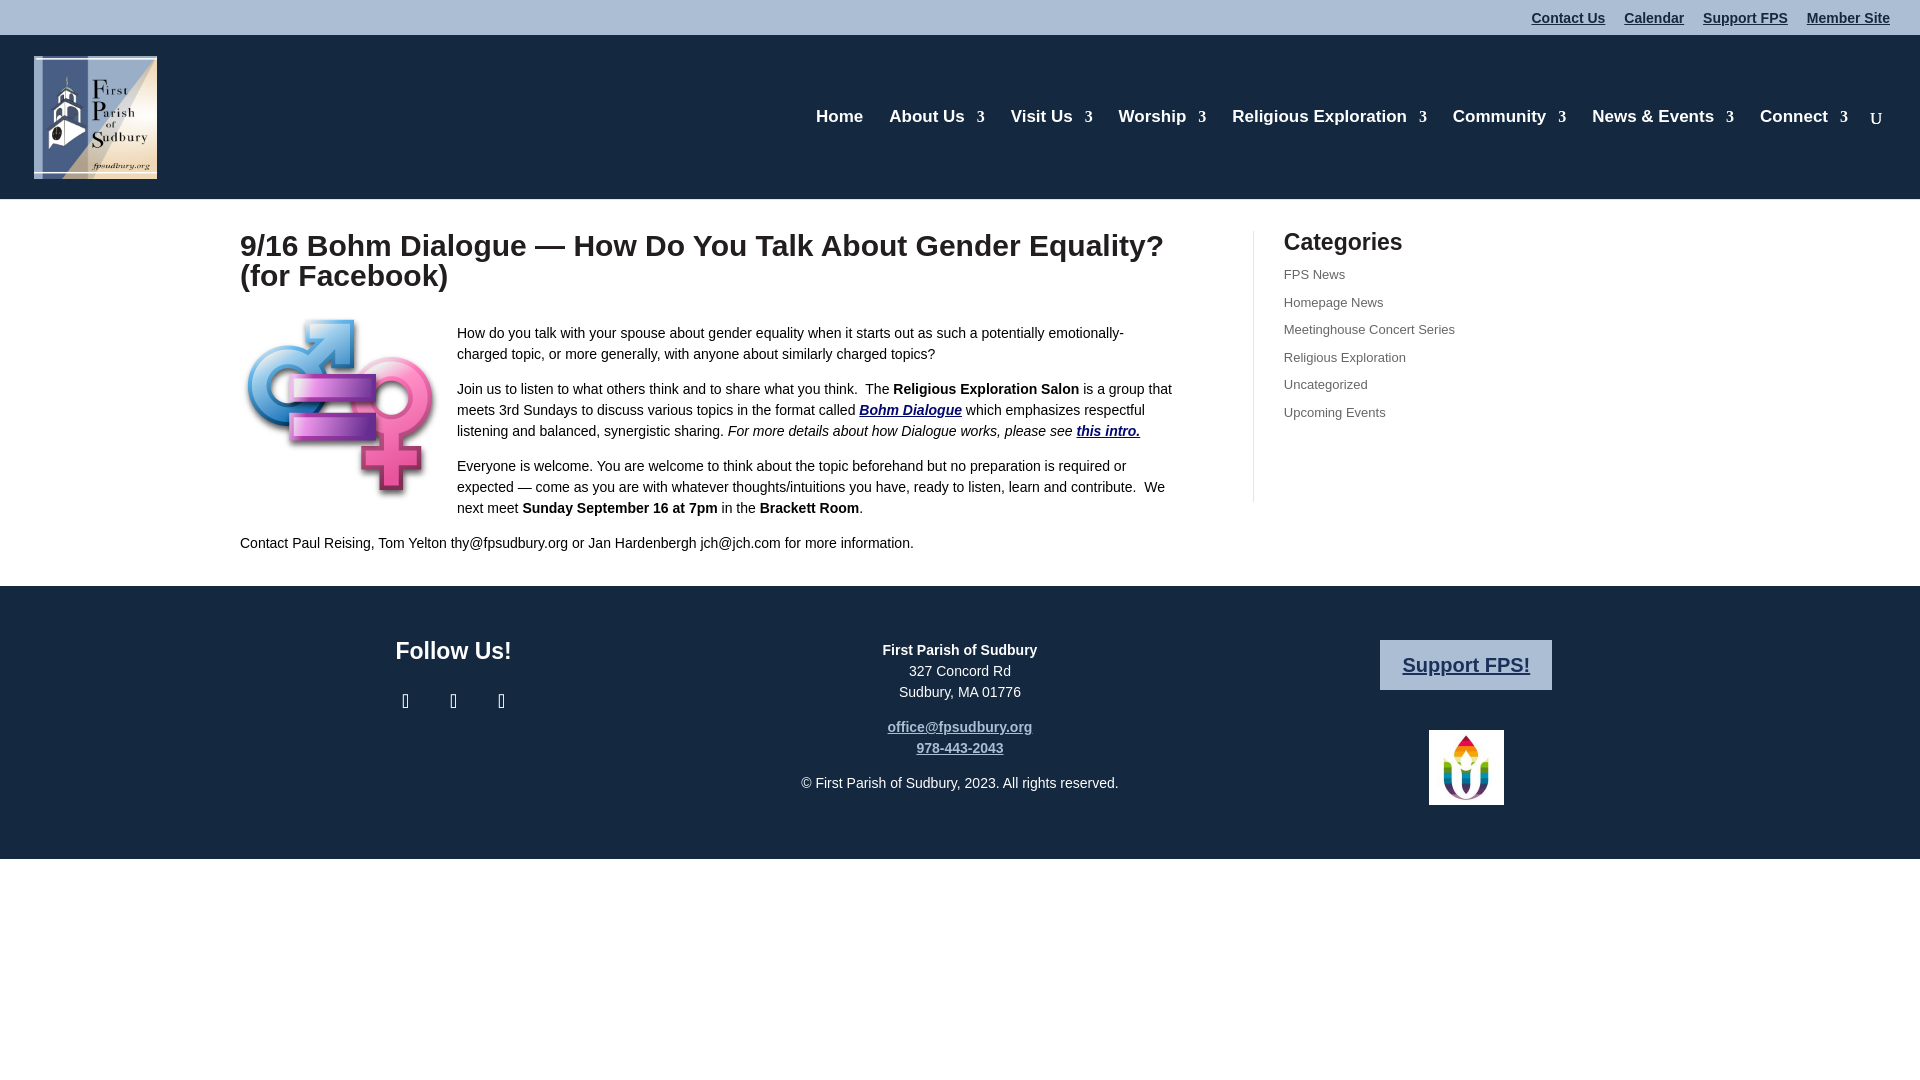  I want to click on Religious Exploration, so click(1329, 154).